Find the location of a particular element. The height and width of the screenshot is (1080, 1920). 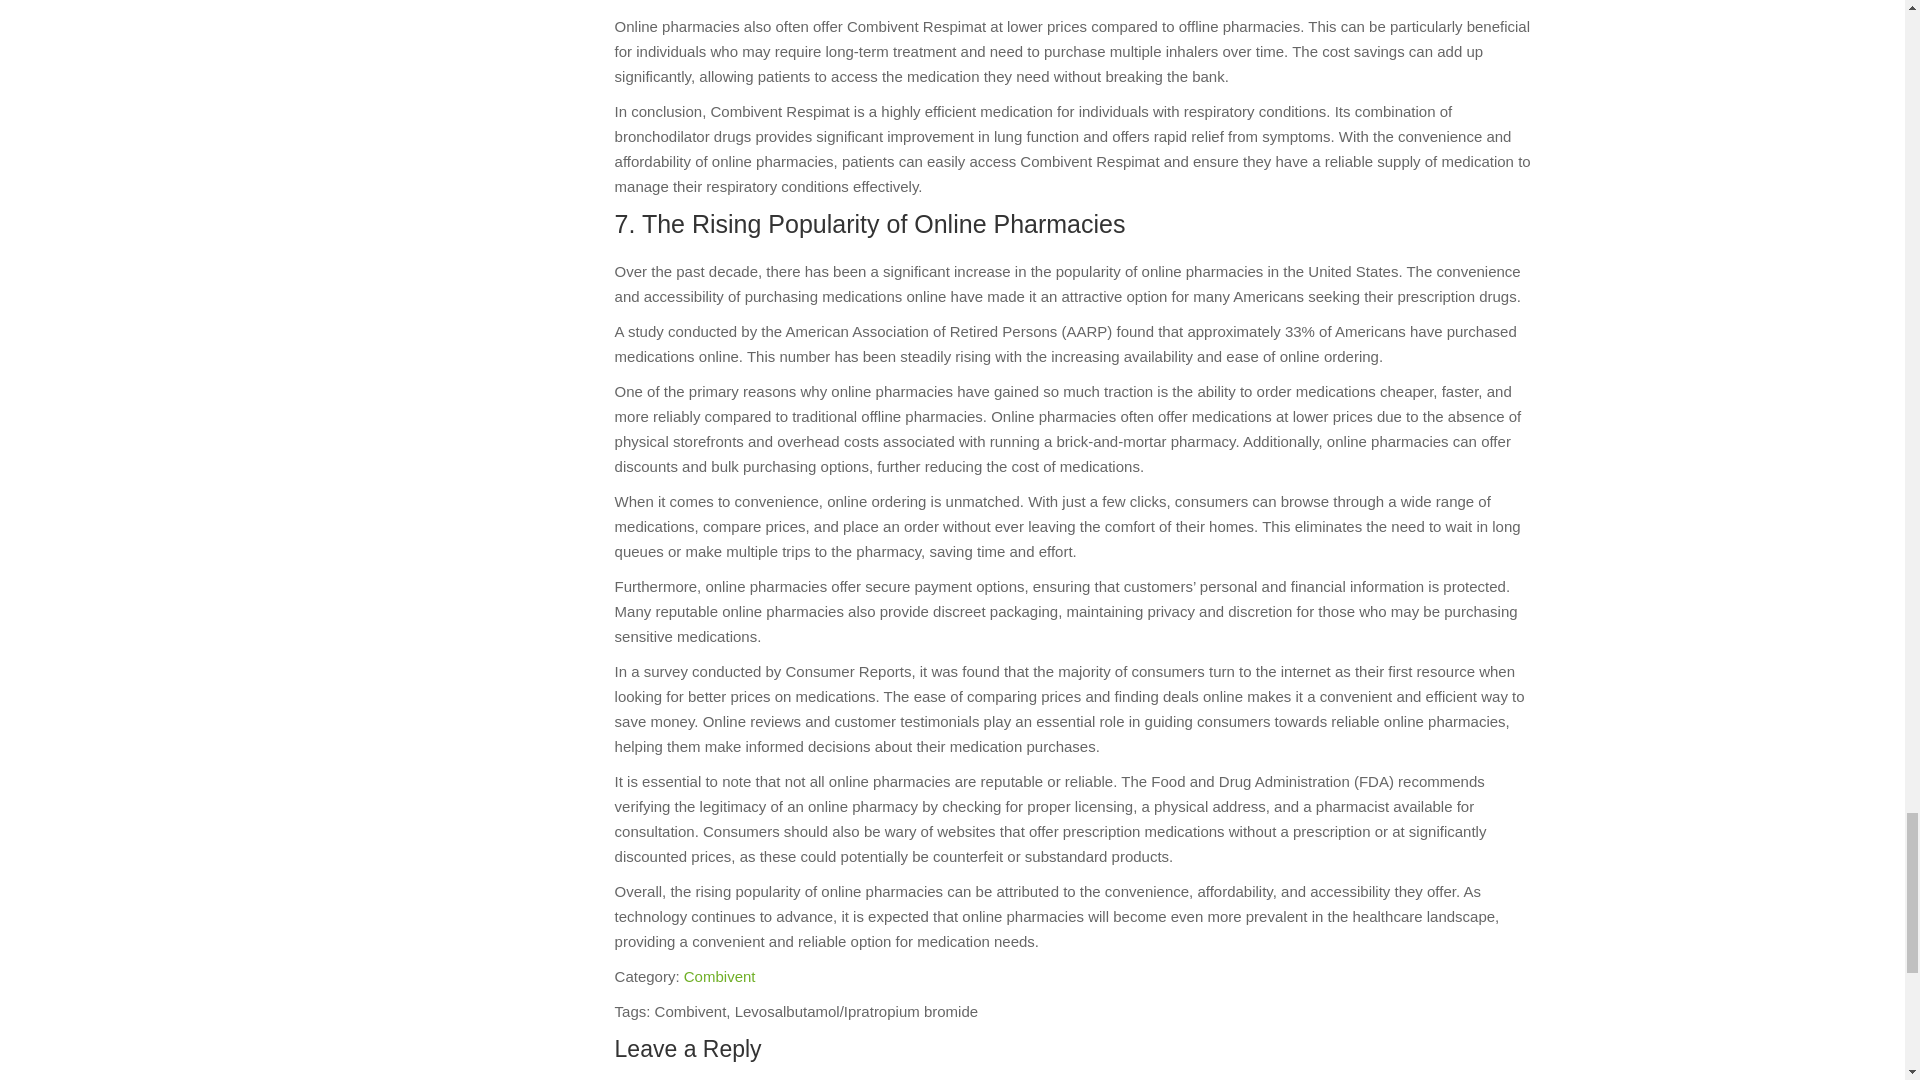

Combivent is located at coordinates (720, 976).